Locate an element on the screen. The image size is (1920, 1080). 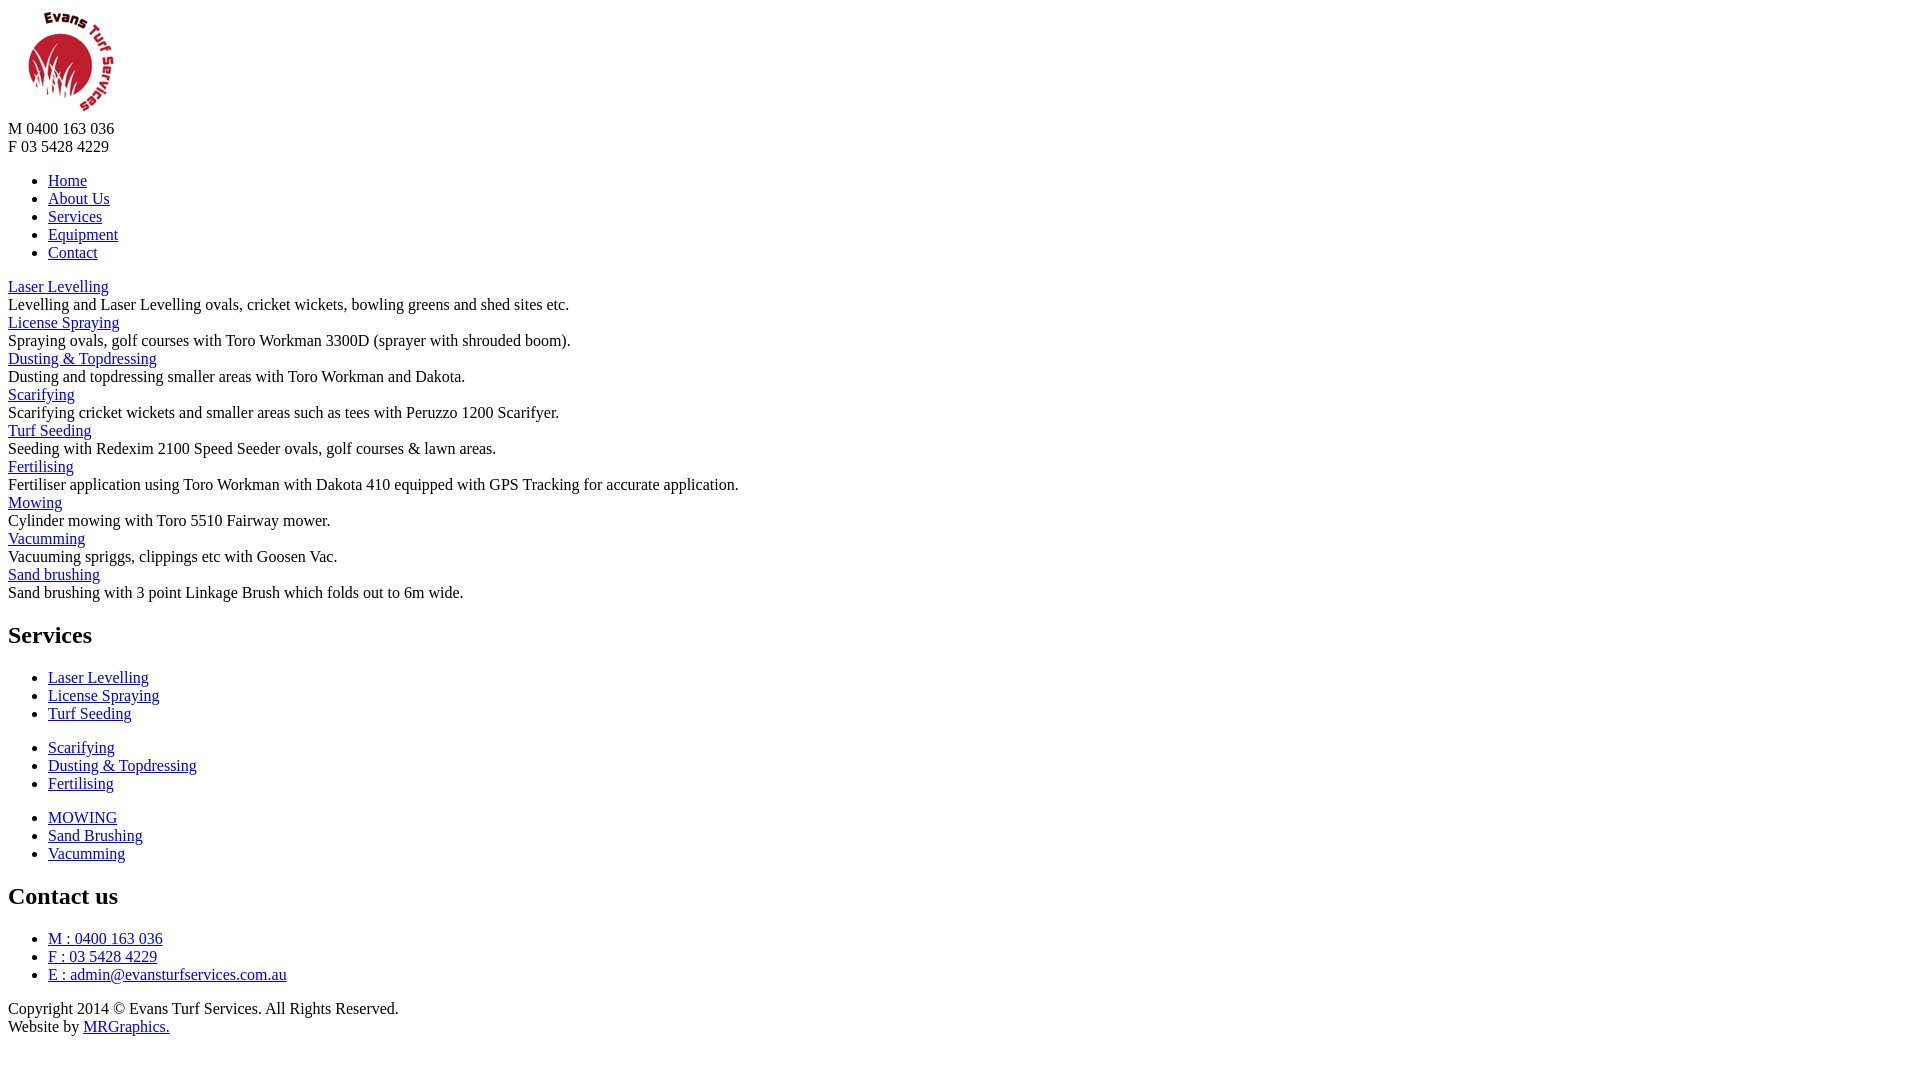
Equipment is located at coordinates (83, 234).